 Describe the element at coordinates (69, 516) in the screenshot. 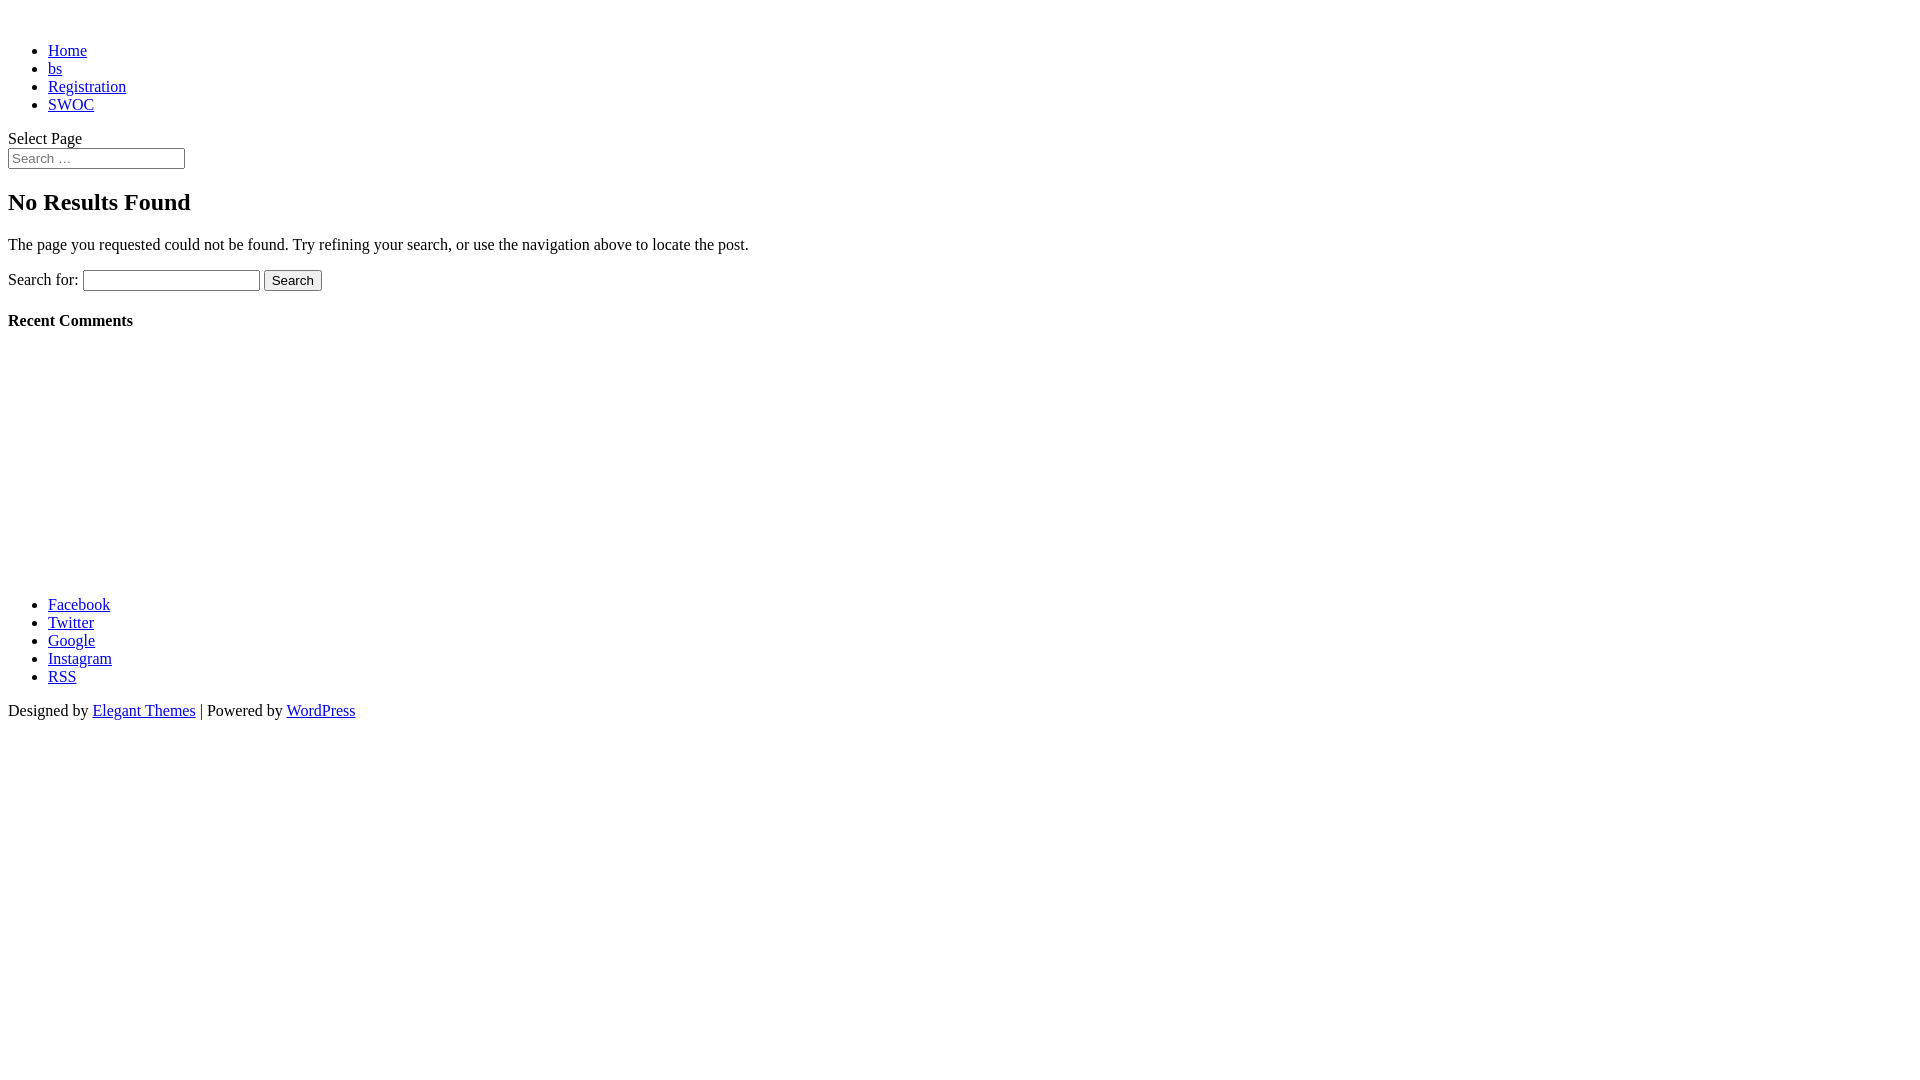

I see `Log in` at that location.